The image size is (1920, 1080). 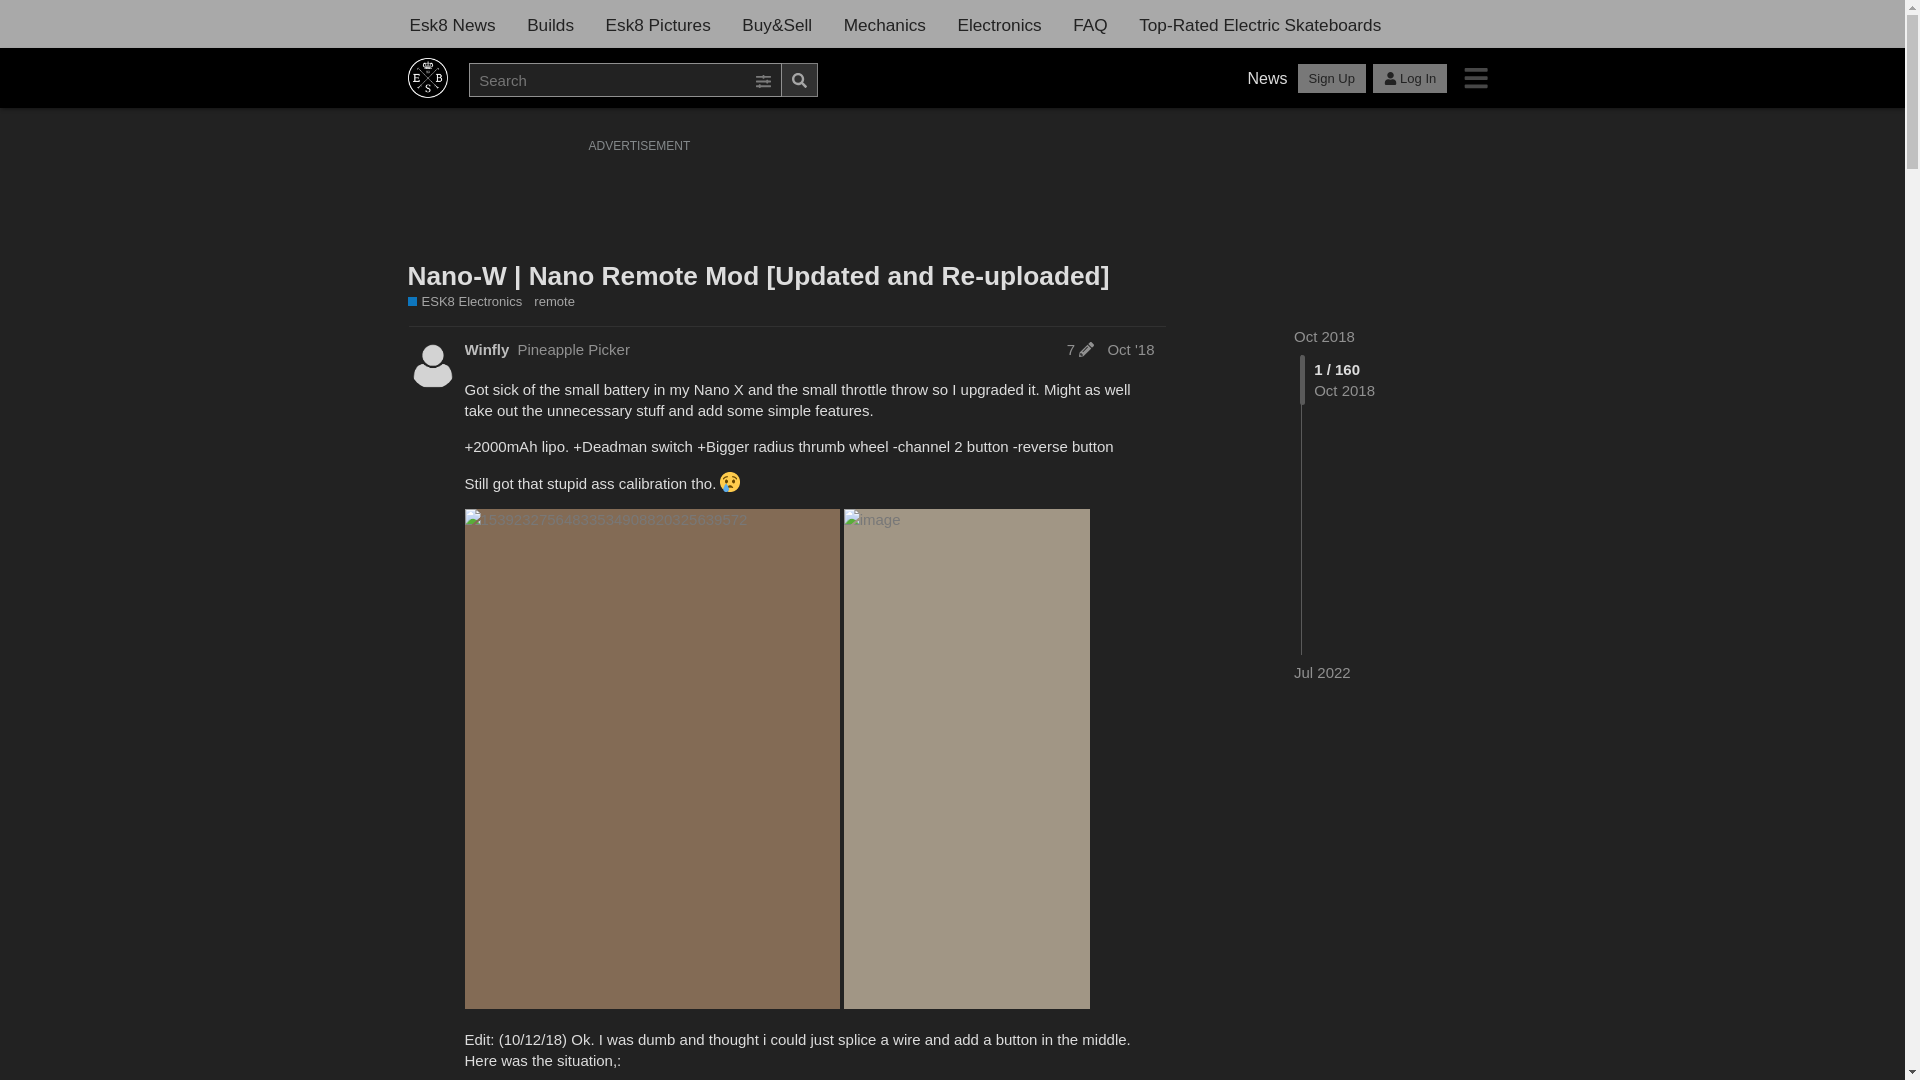 I want to click on Winfly, so click(x=486, y=350).